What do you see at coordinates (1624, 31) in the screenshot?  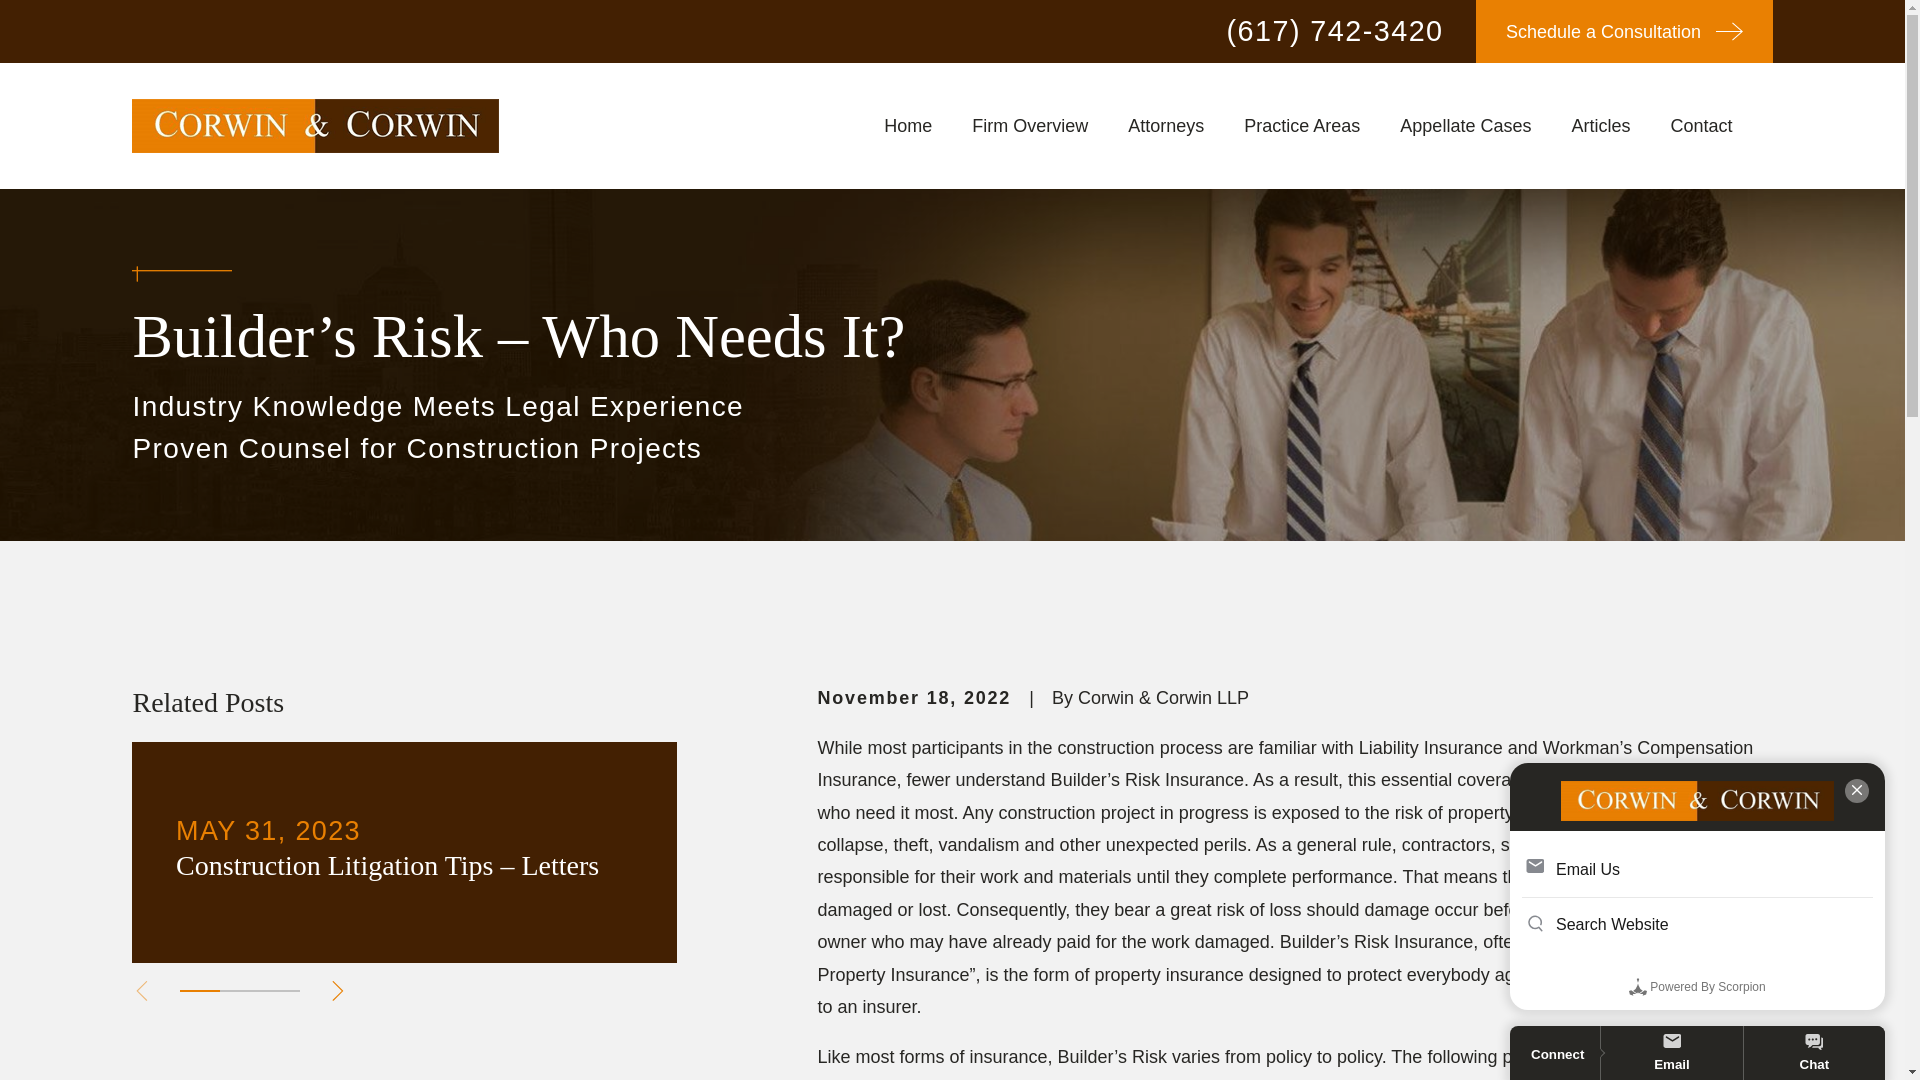 I see `Schedule a Consultation` at bounding box center [1624, 31].